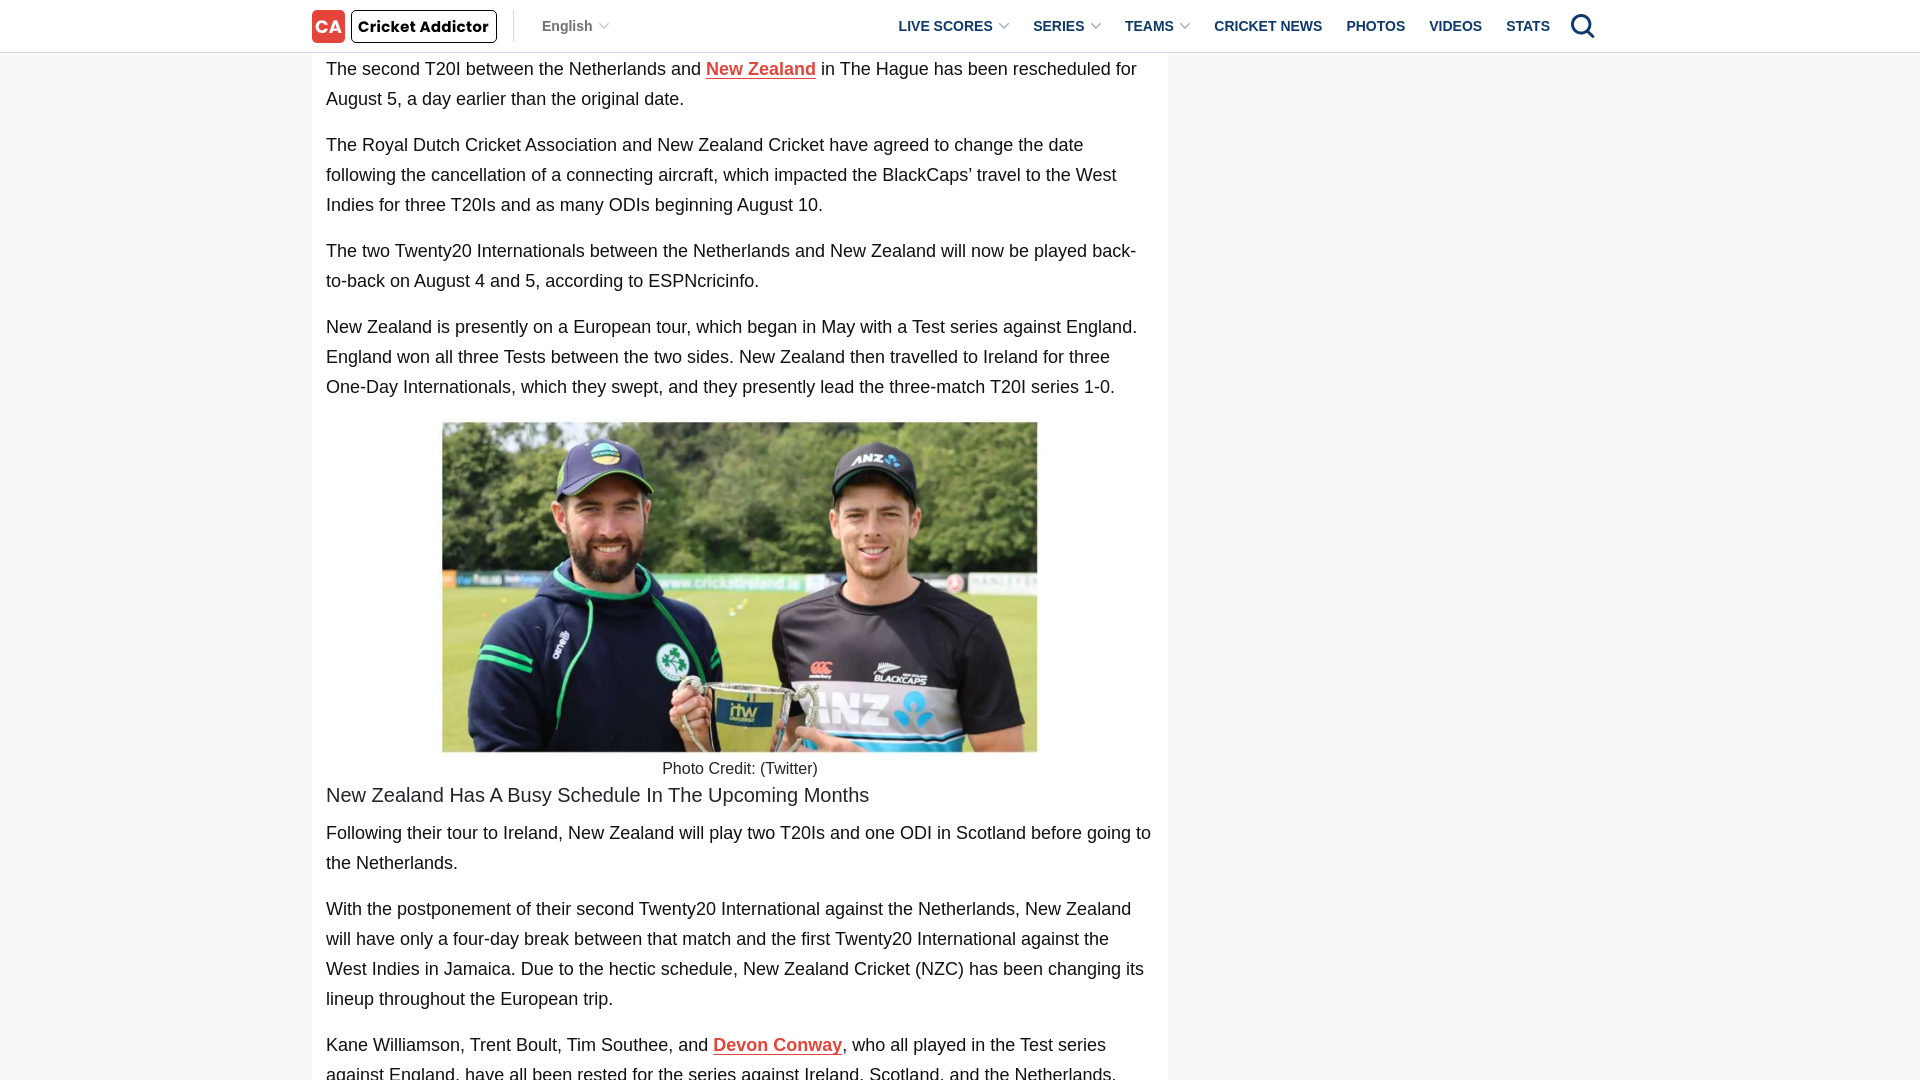 The image size is (1920, 1080). Describe the element at coordinates (594, 7) in the screenshot. I see `New Zealand Has A Busy Schedule In The Upcoming Months` at that location.